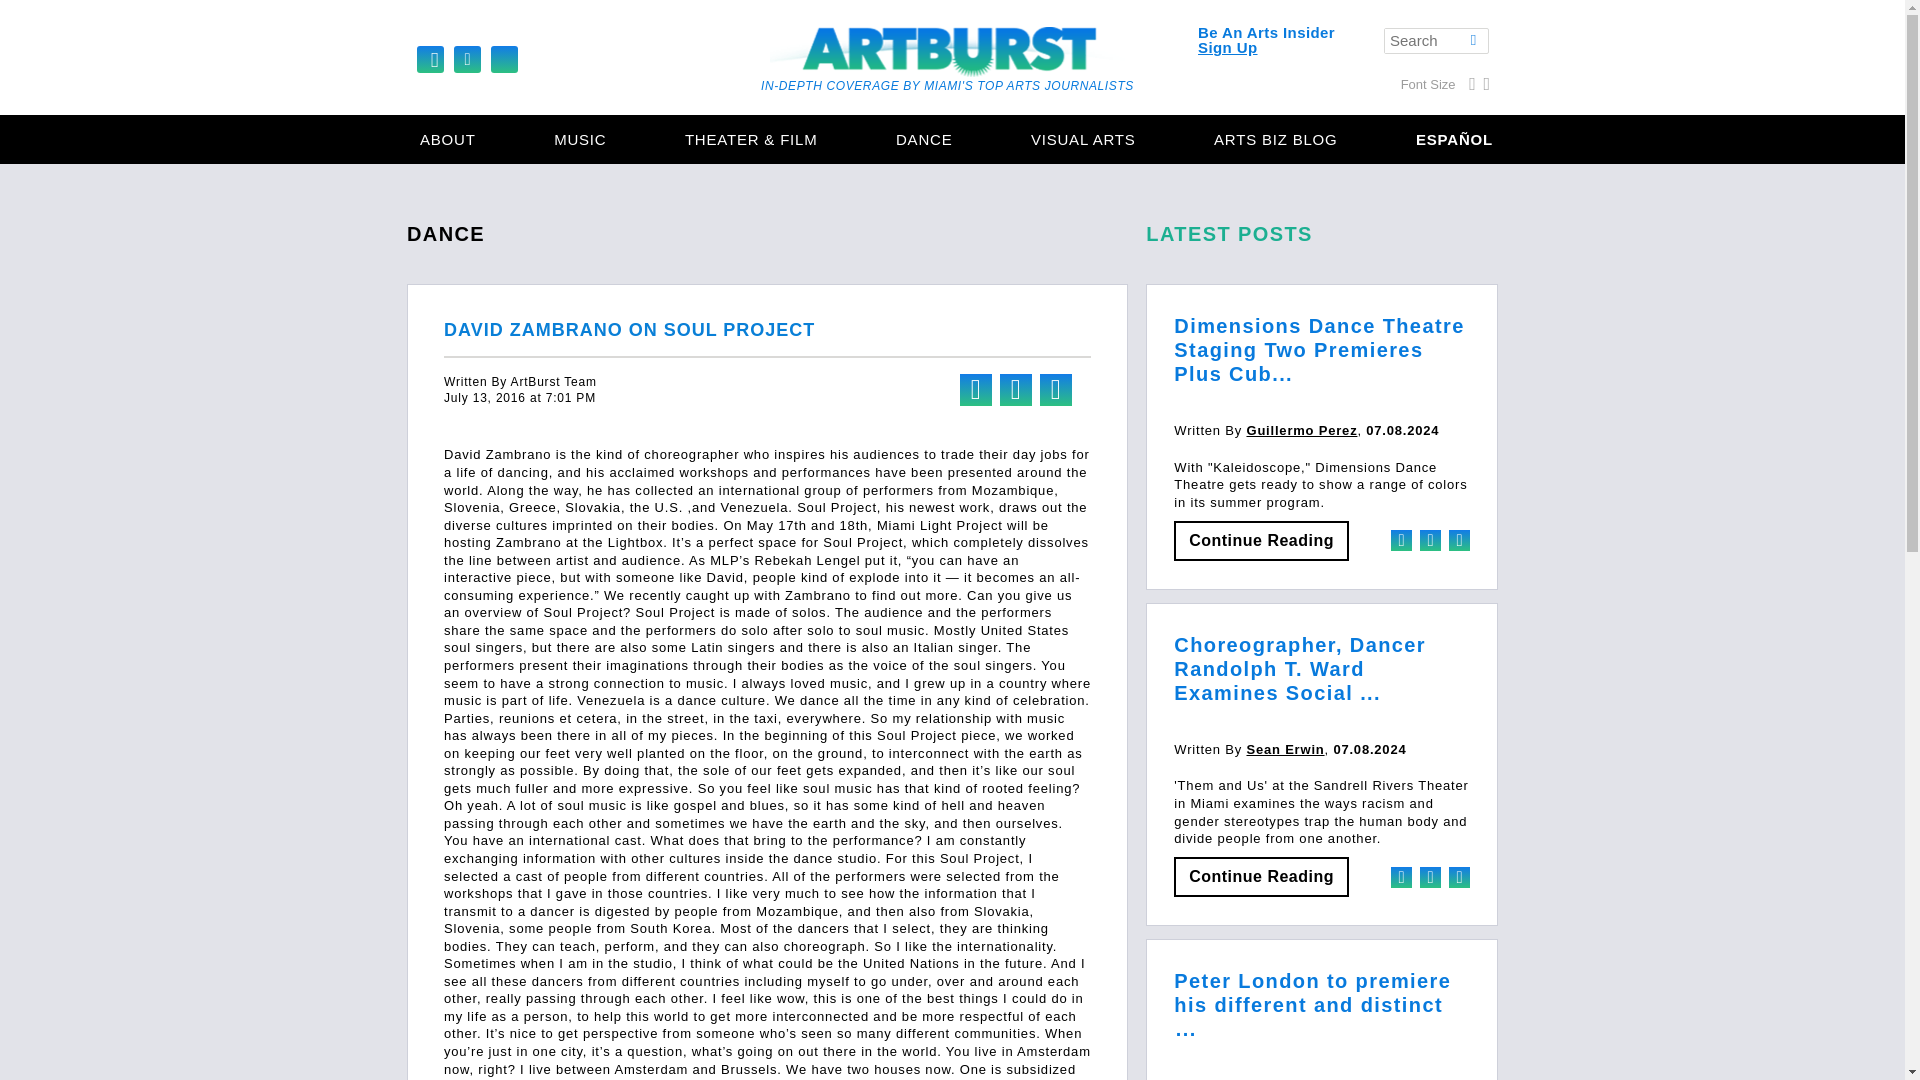 The height and width of the screenshot is (1080, 1920). What do you see at coordinates (924, 140) in the screenshot?
I see `DANCE` at bounding box center [924, 140].